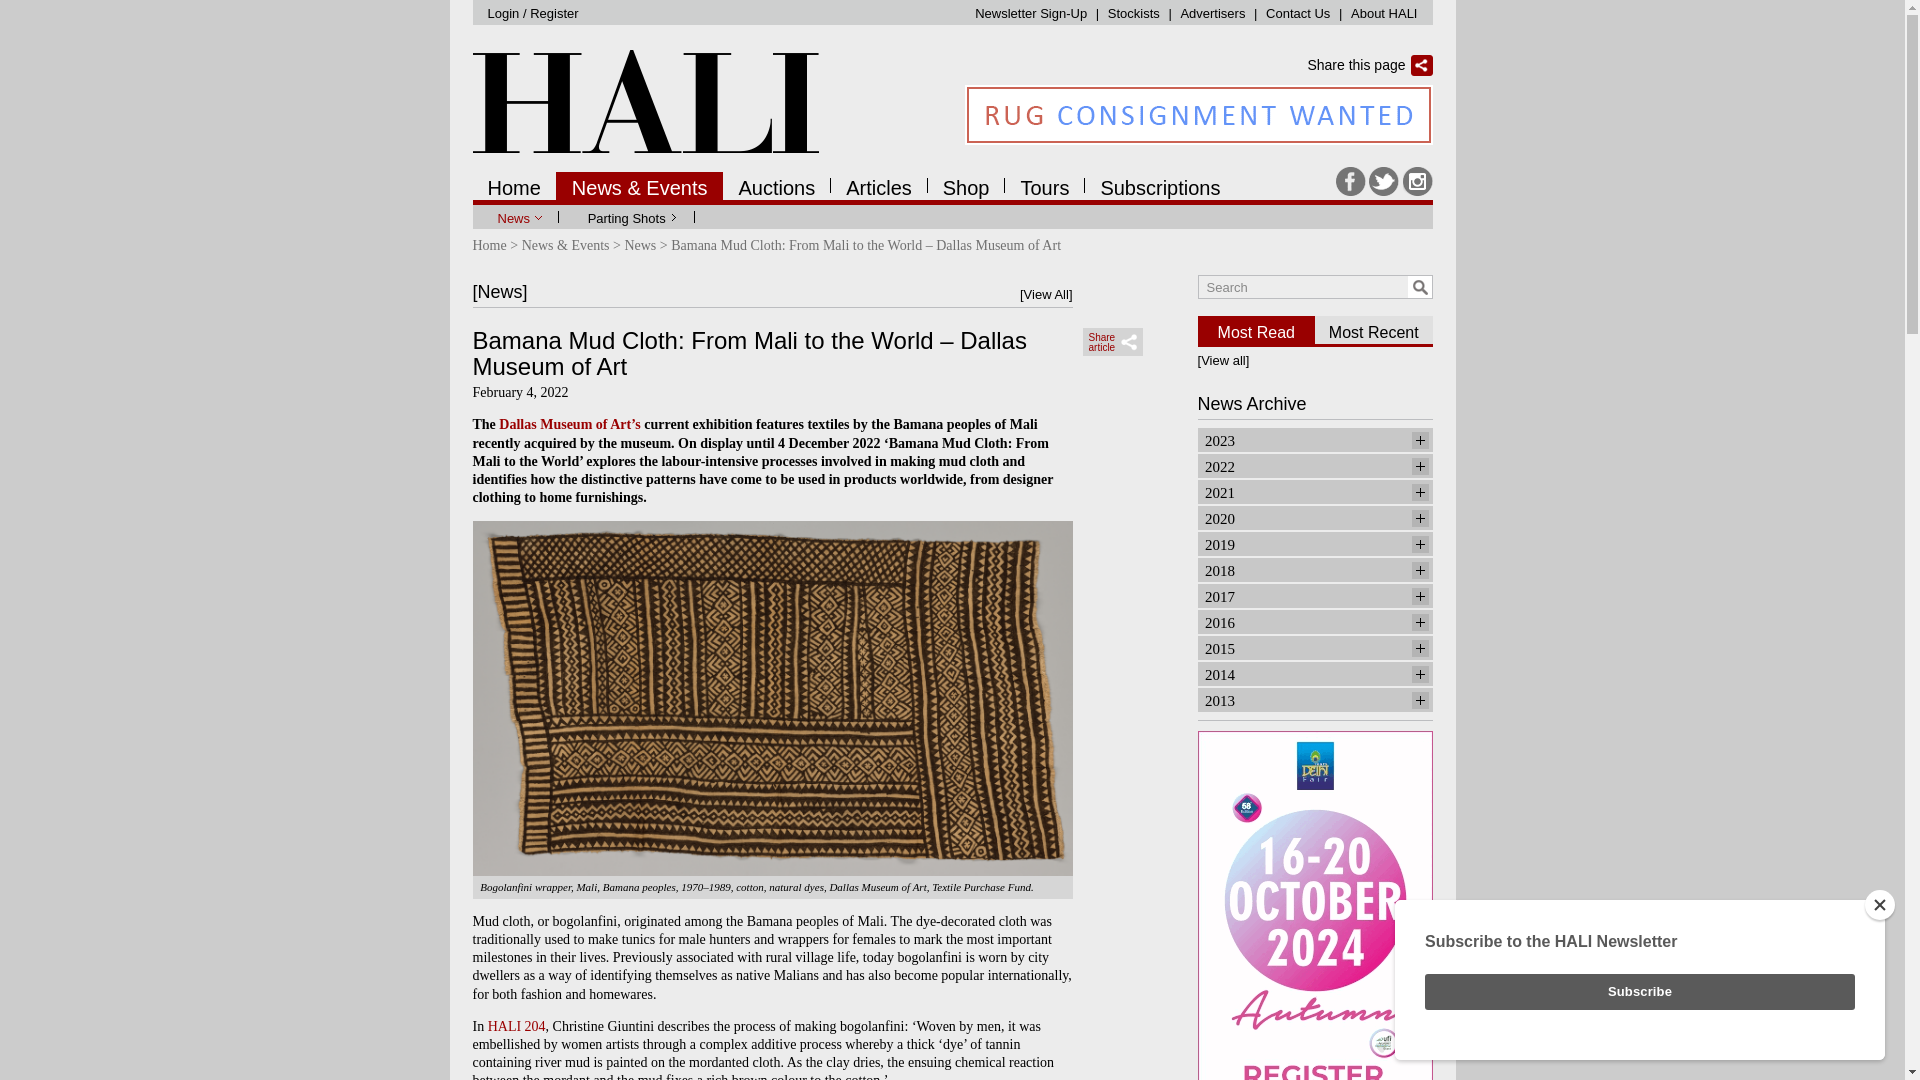  I want to click on Articles, so click(878, 185).